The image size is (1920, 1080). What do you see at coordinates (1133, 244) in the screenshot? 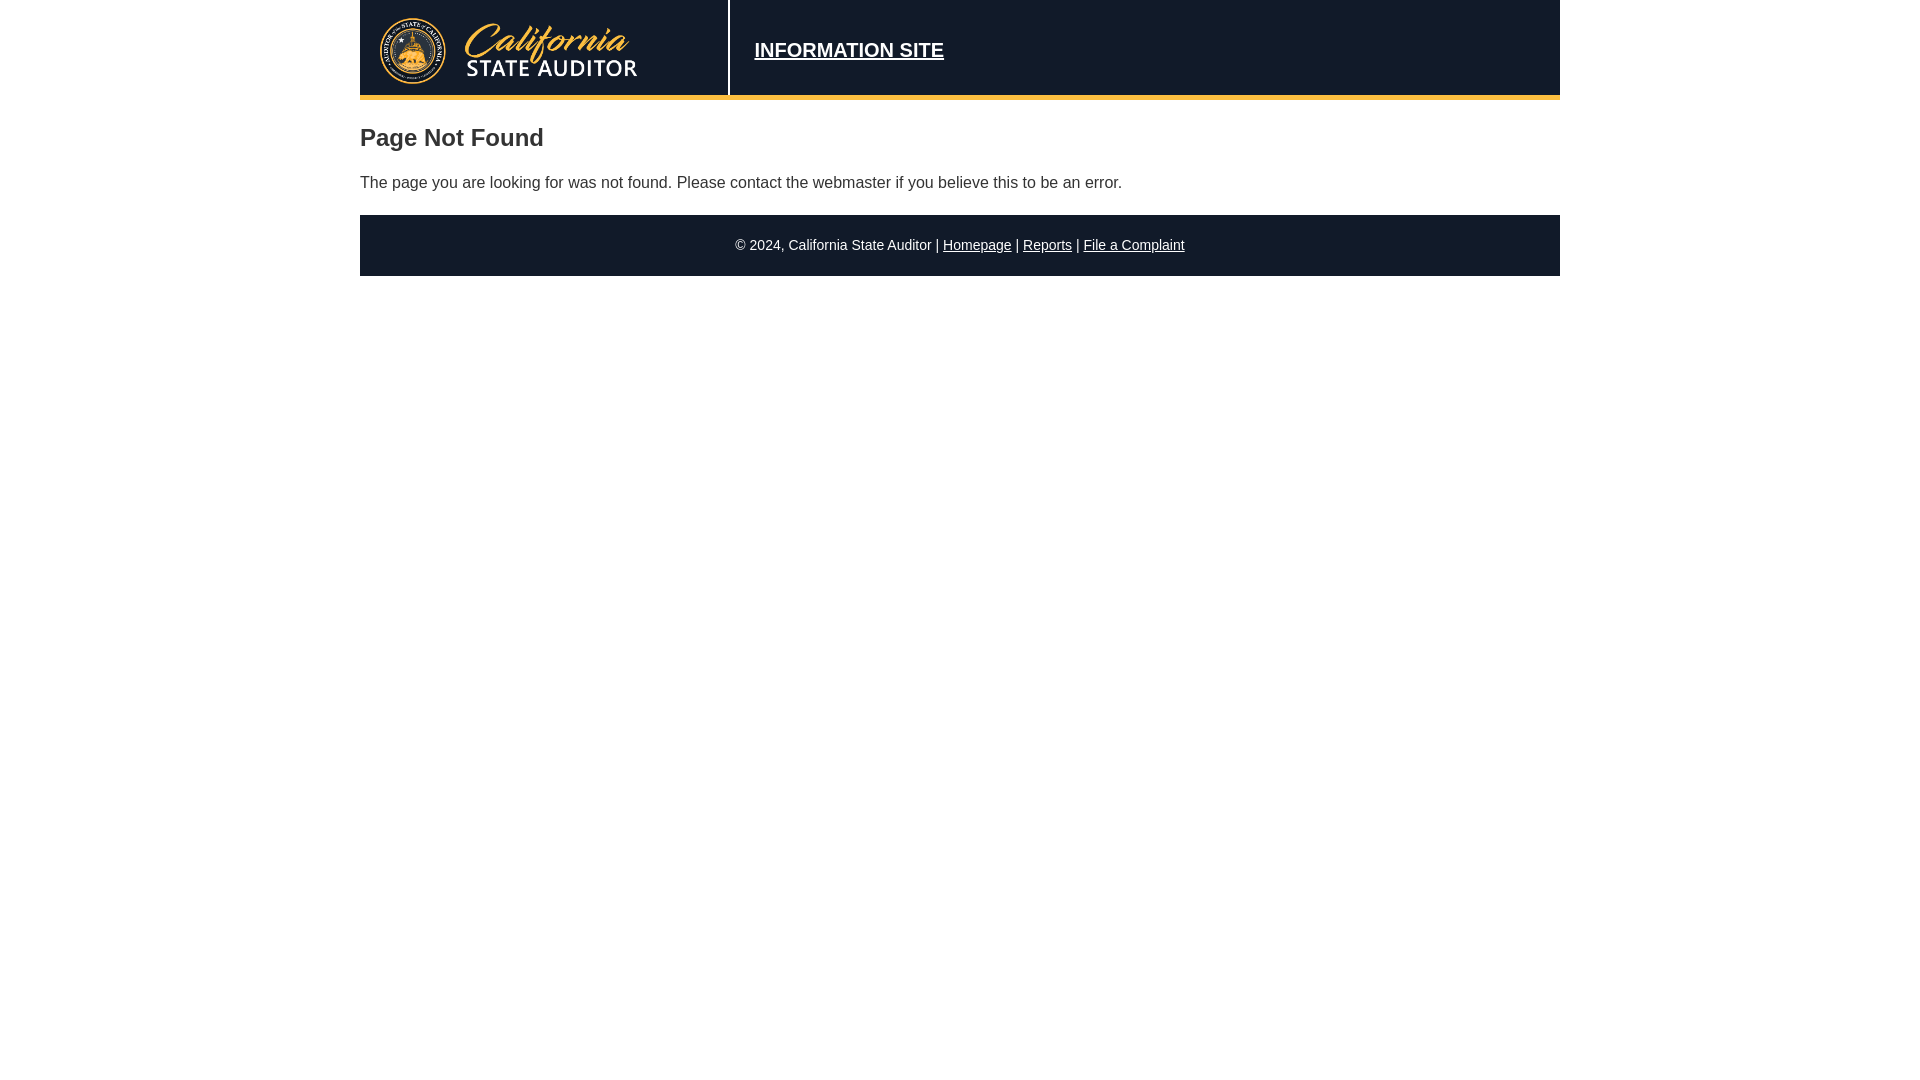
I see `File a Complaint` at bounding box center [1133, 244].